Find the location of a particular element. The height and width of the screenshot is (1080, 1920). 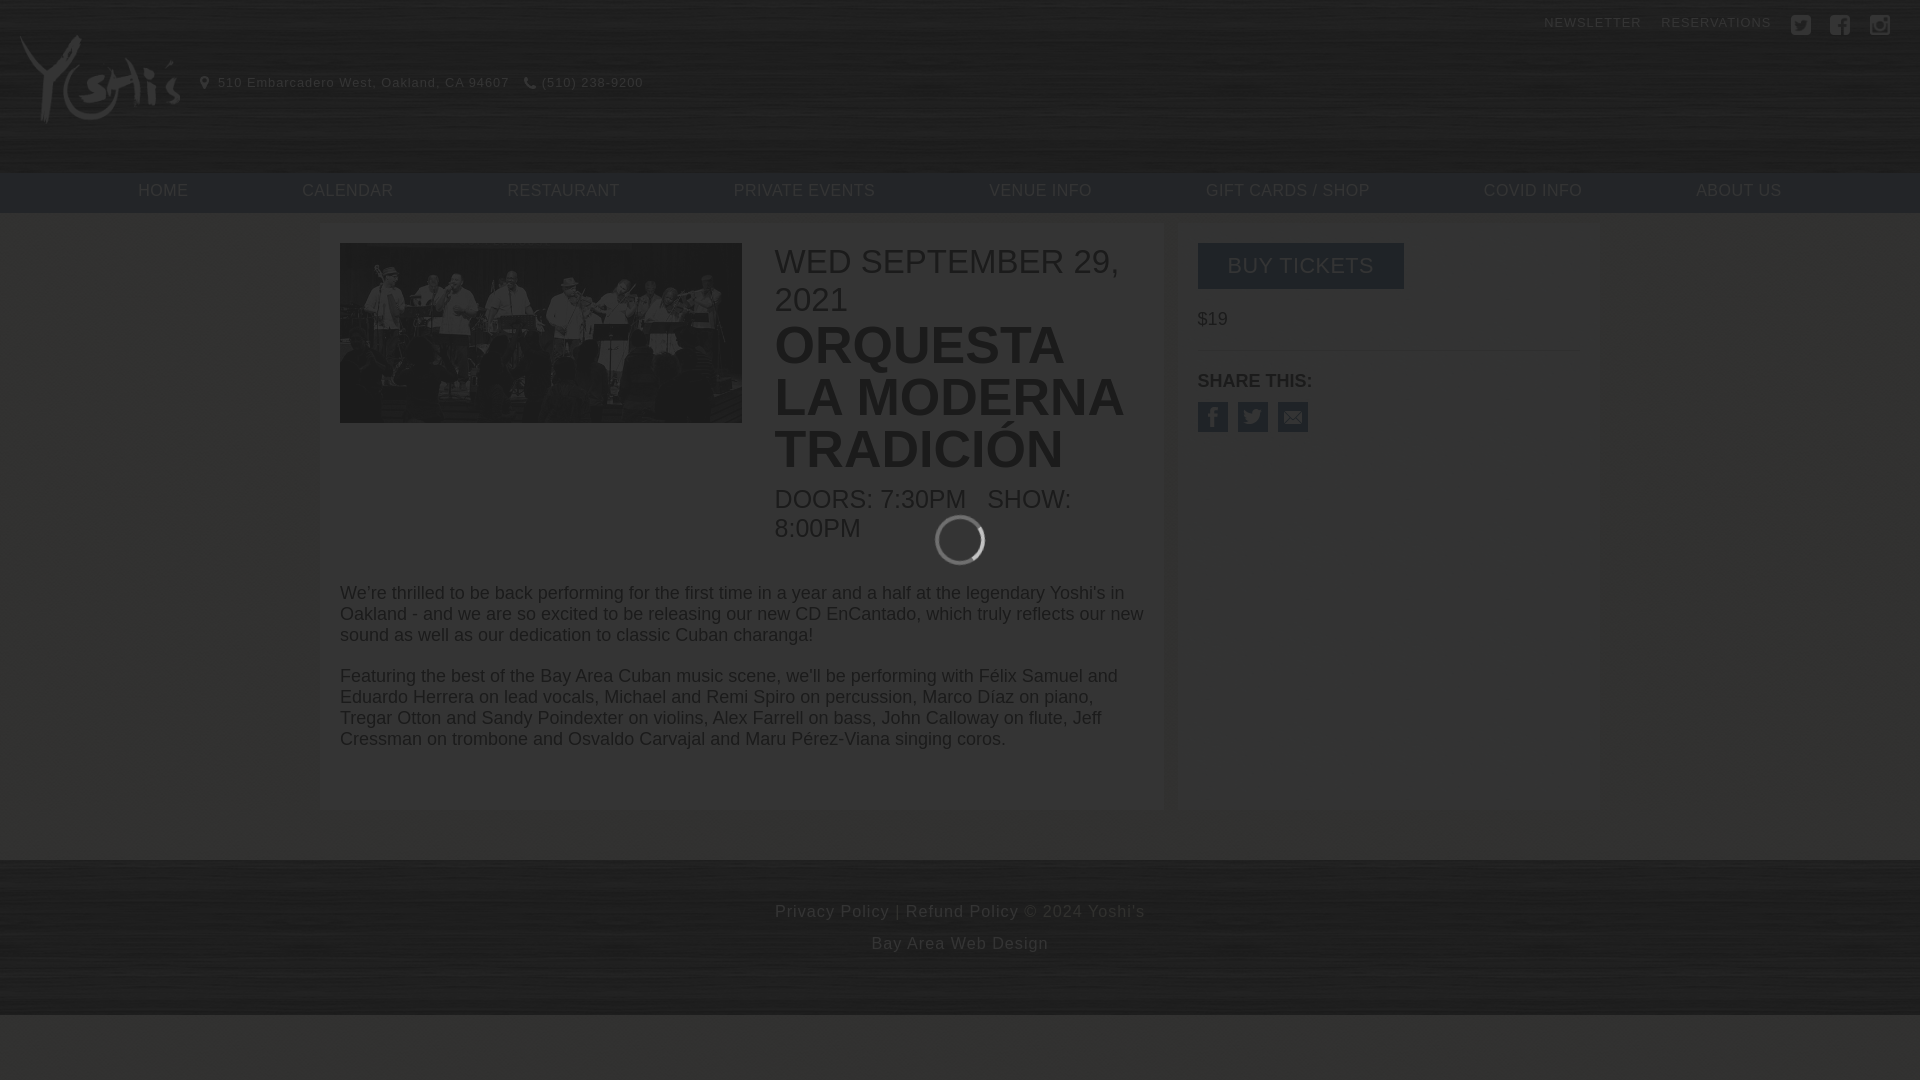

RESTAURANT is located at coordinates (562, 191).